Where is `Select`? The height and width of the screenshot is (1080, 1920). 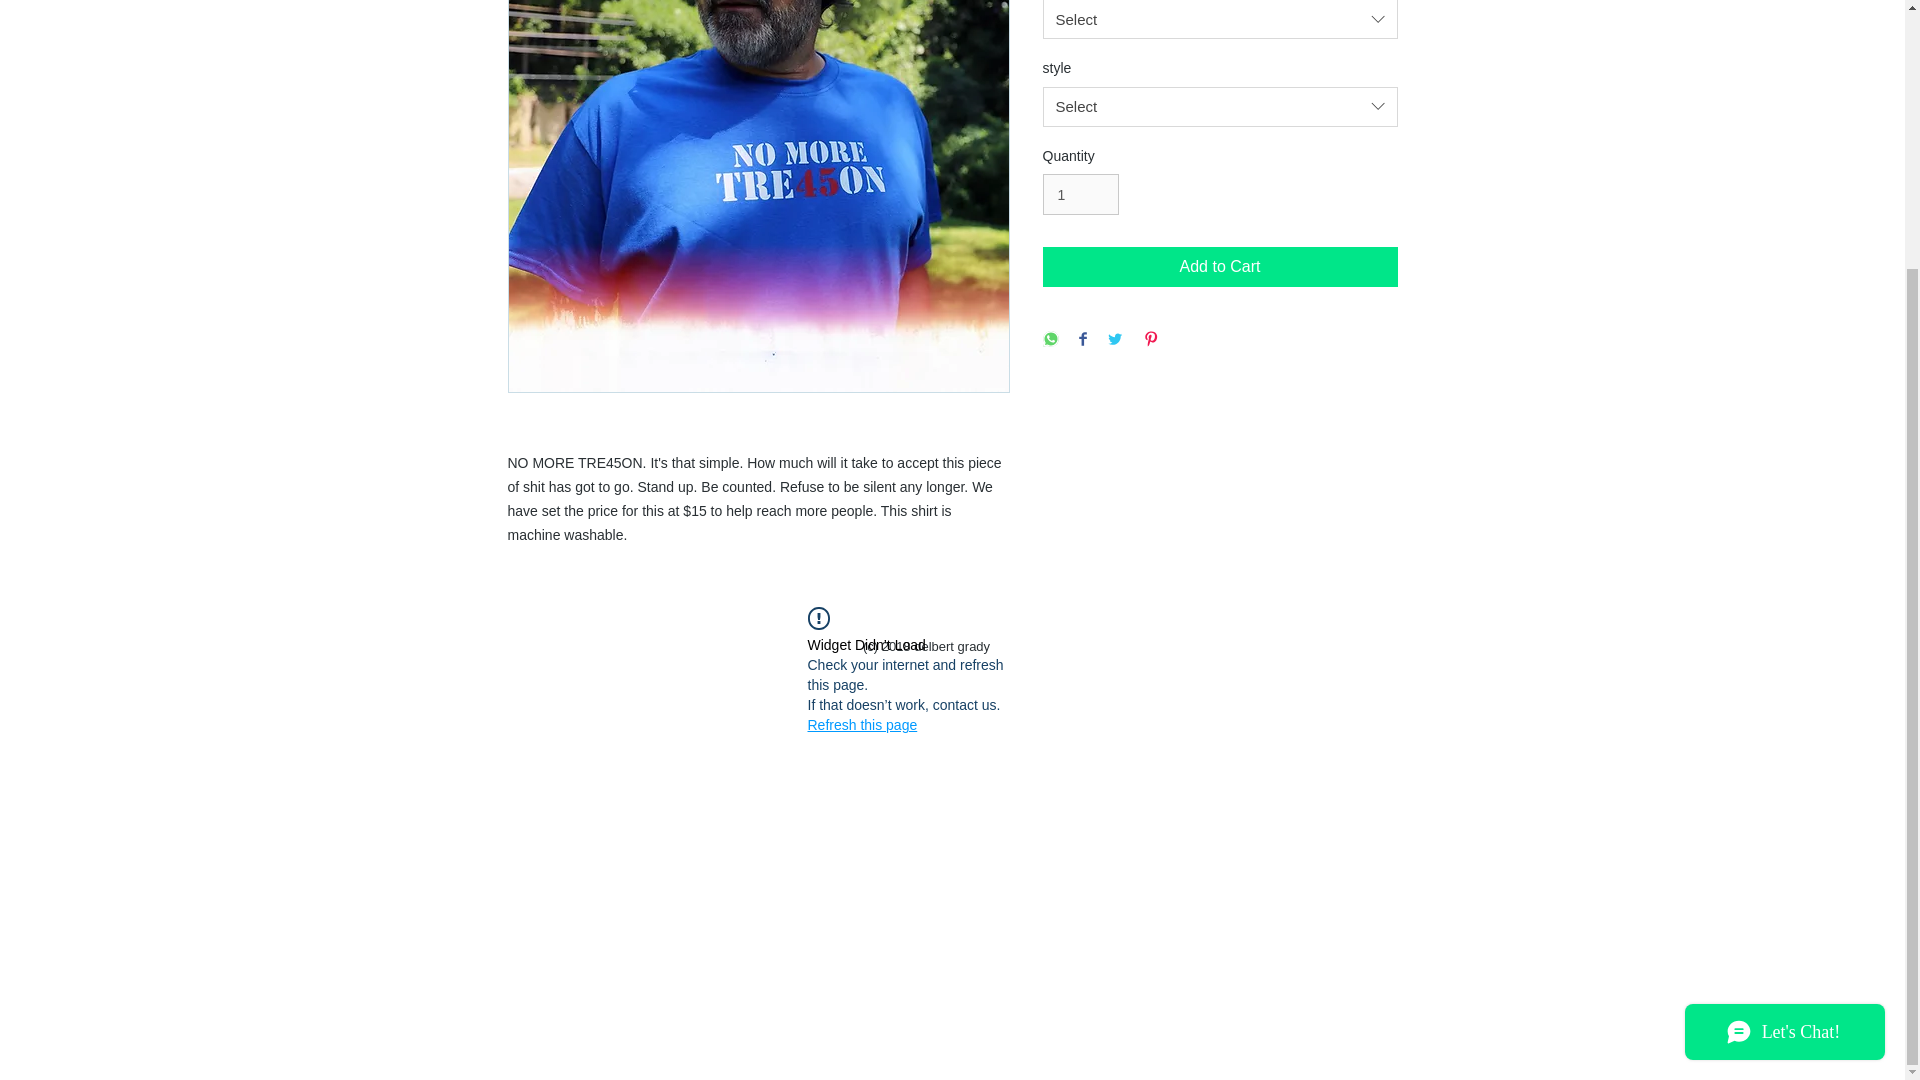 Select is located at coordinates (1220, 107).